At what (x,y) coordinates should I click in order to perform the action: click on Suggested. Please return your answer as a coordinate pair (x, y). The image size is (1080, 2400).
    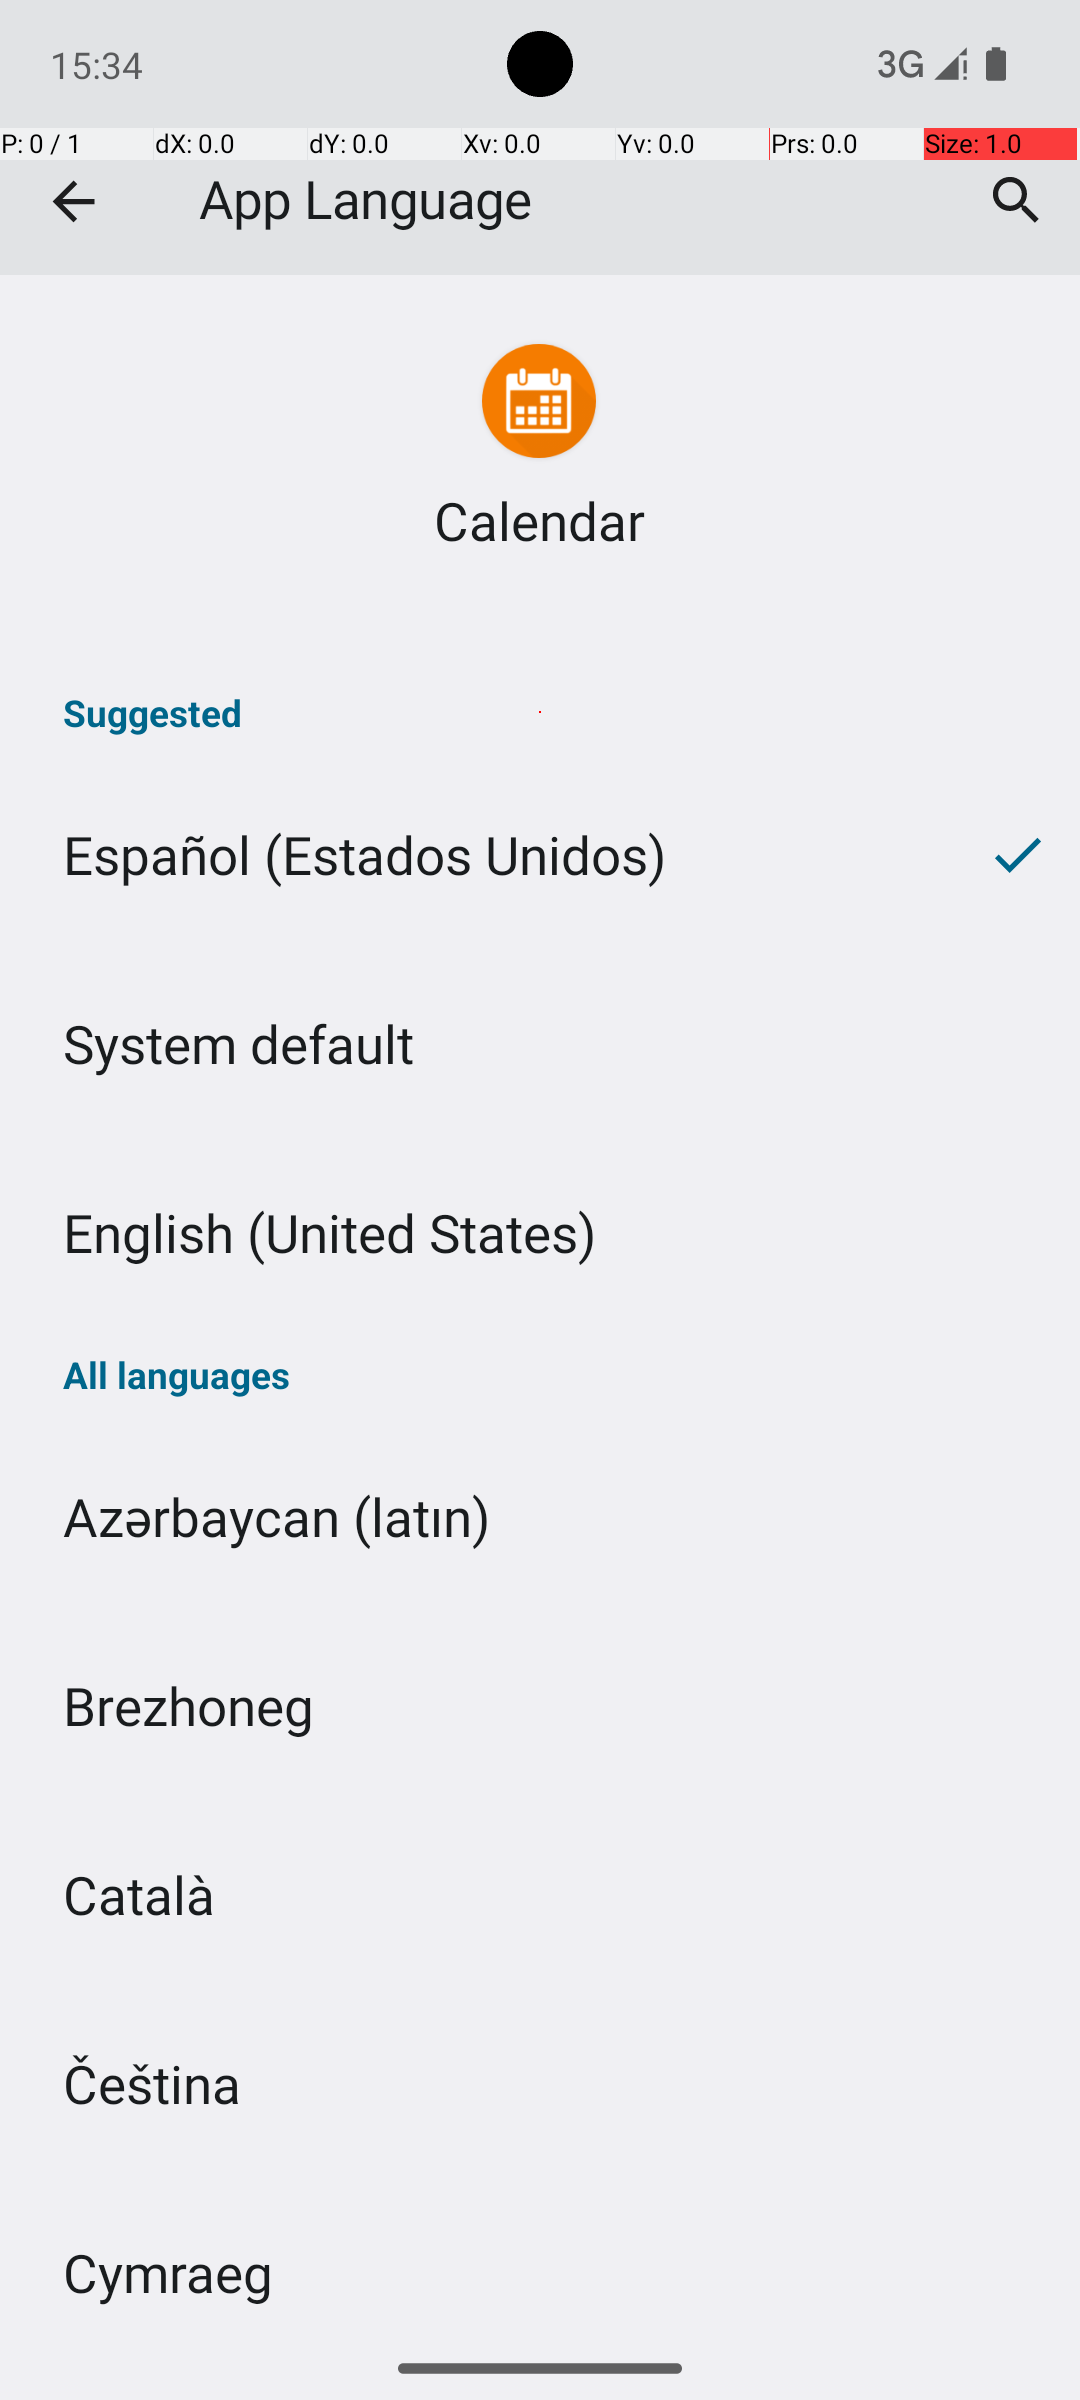
    Looking at the image, I should click on (540, 712).